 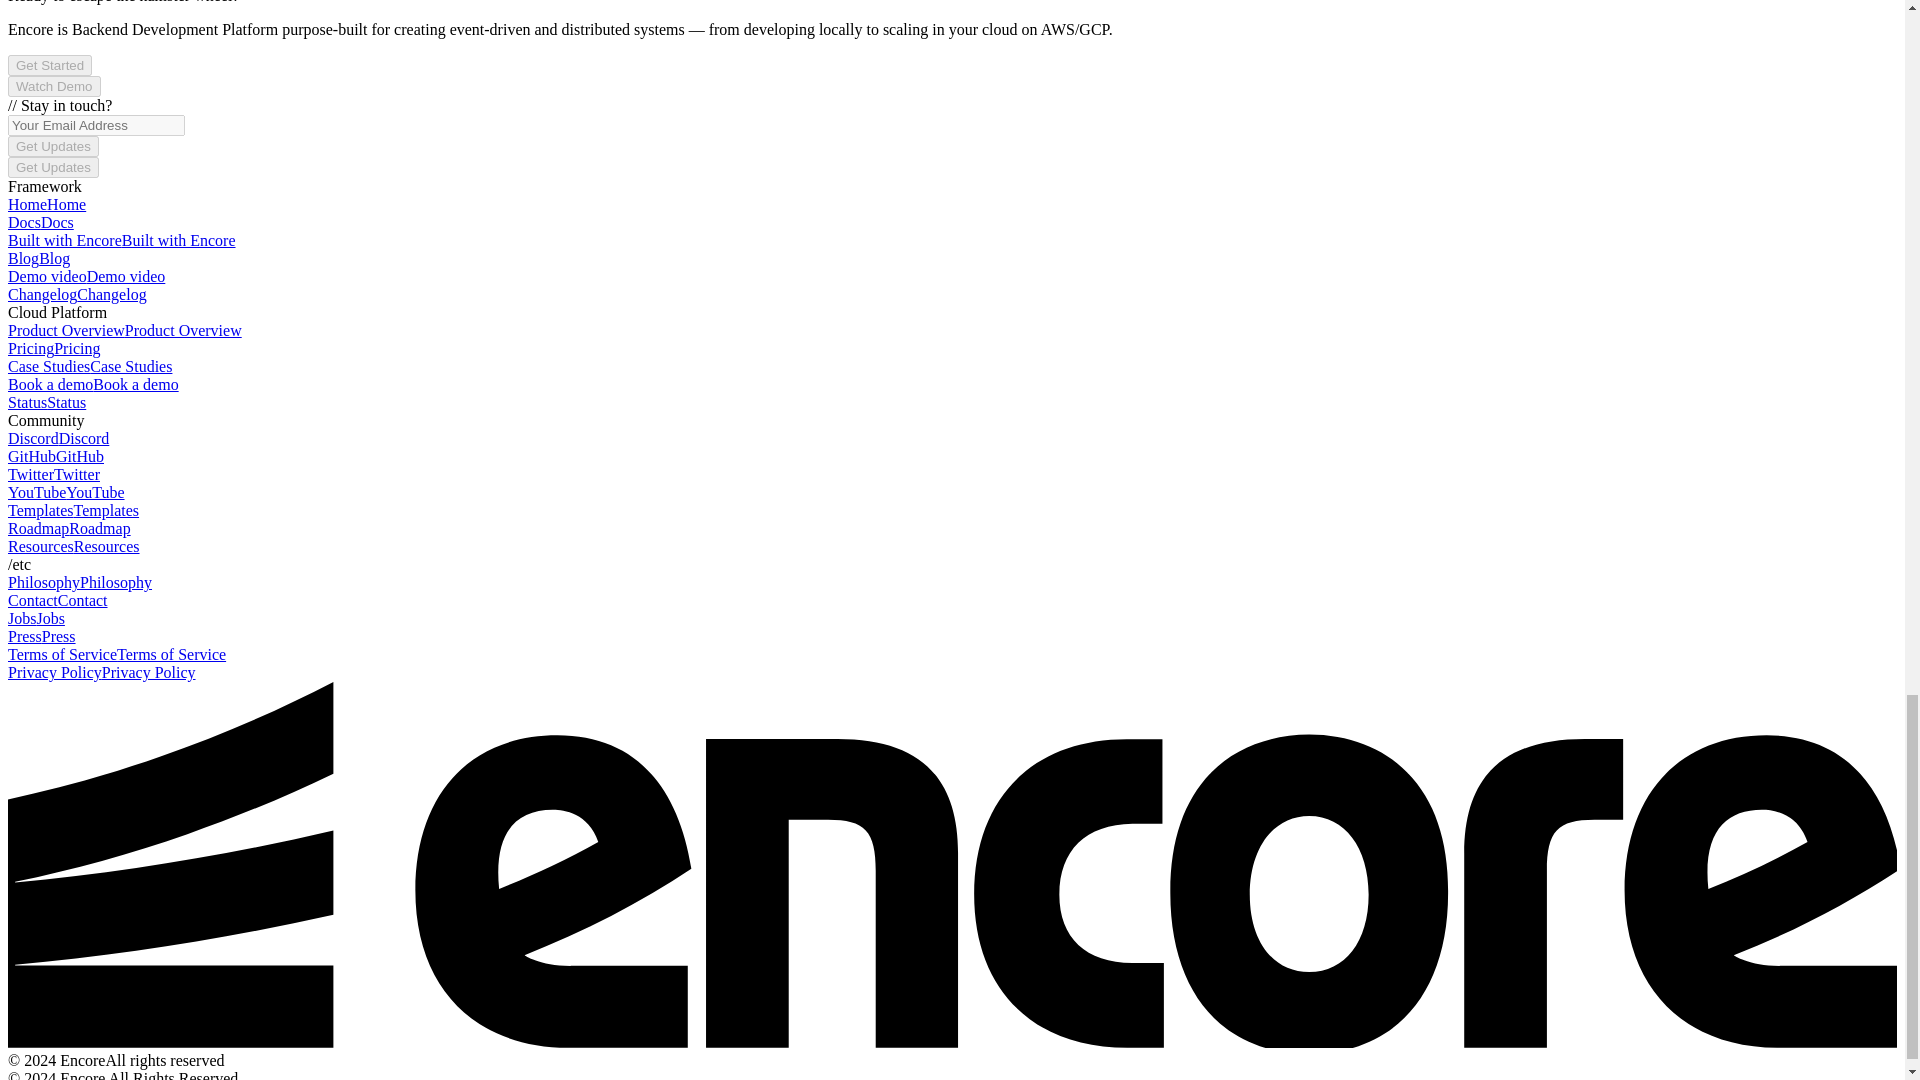 I want to click on Built with EncoreBuilt with Encore, so click(x=122, y=240).